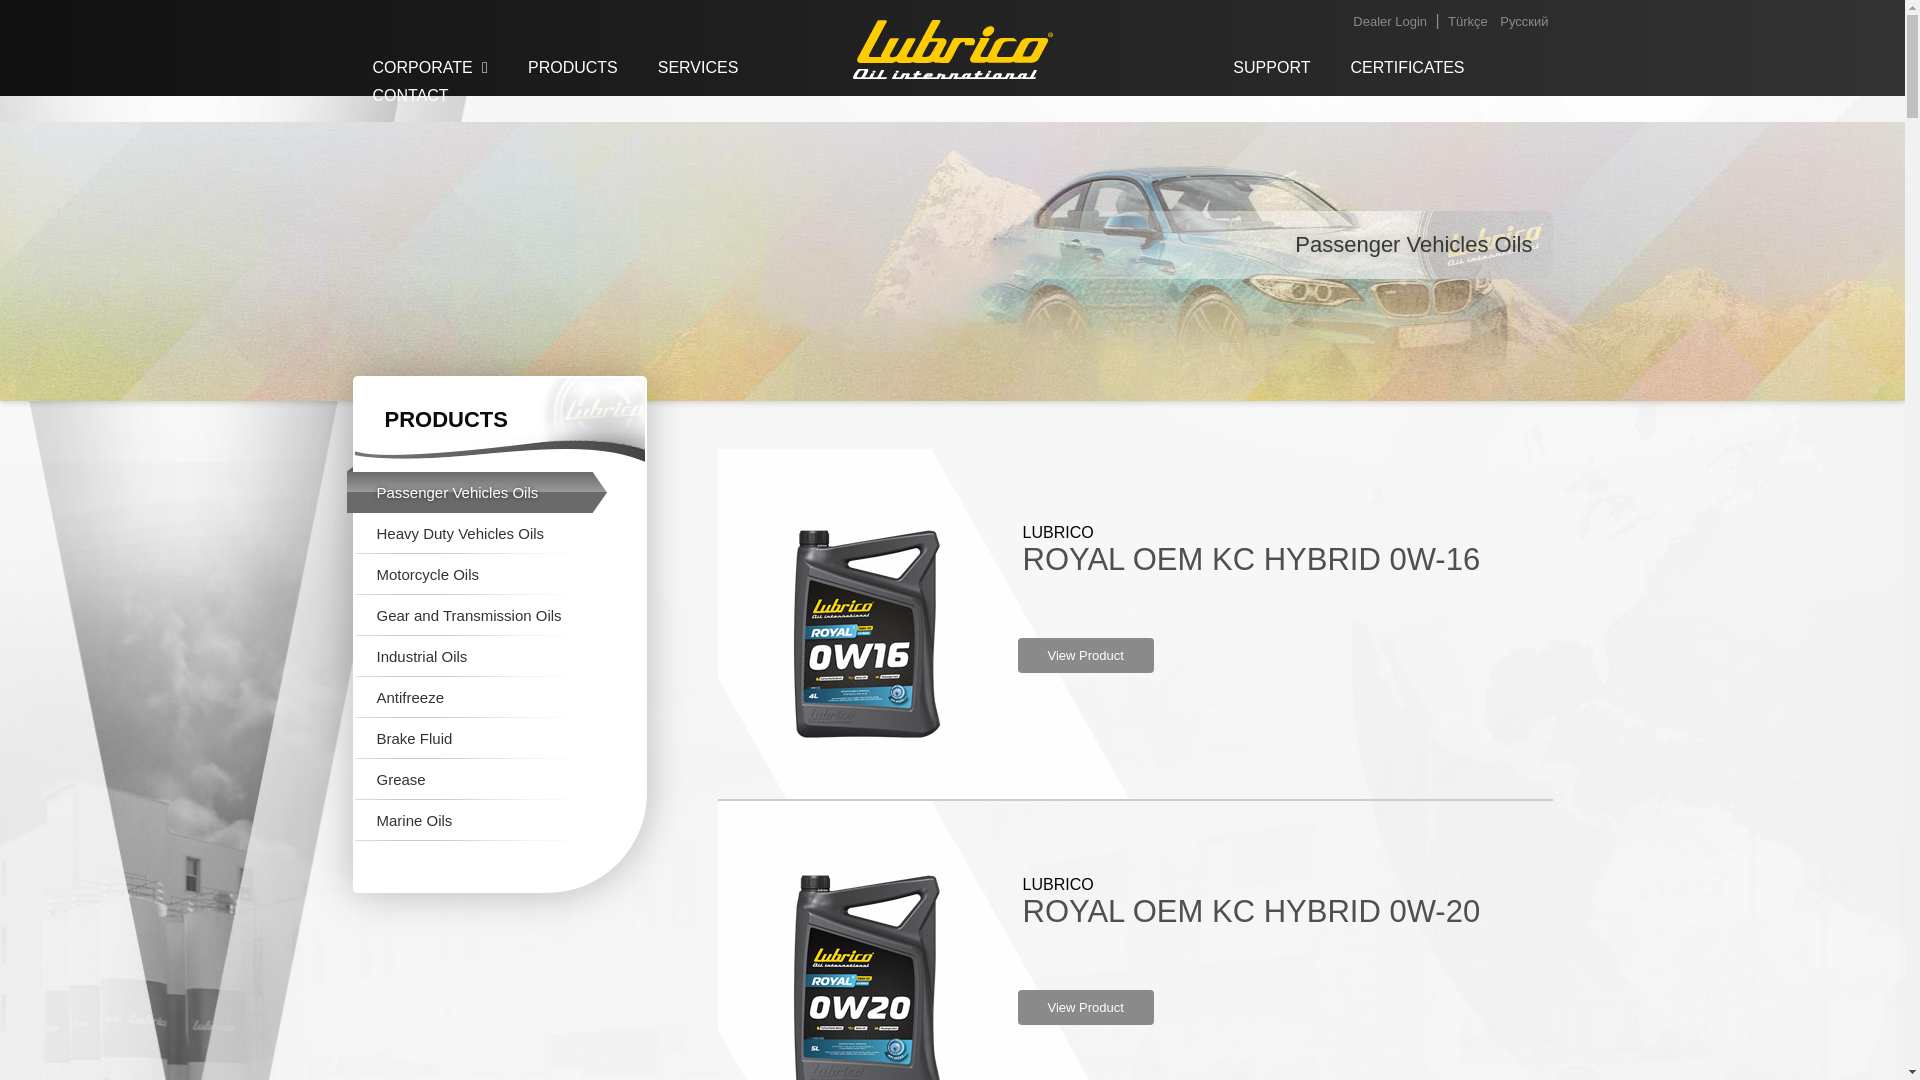 The image size is (1920, 1080). What do you see at coordinates (1390, 22) in the screenshot?
I see `Dealer Login` at bounding box center [1390, 22].